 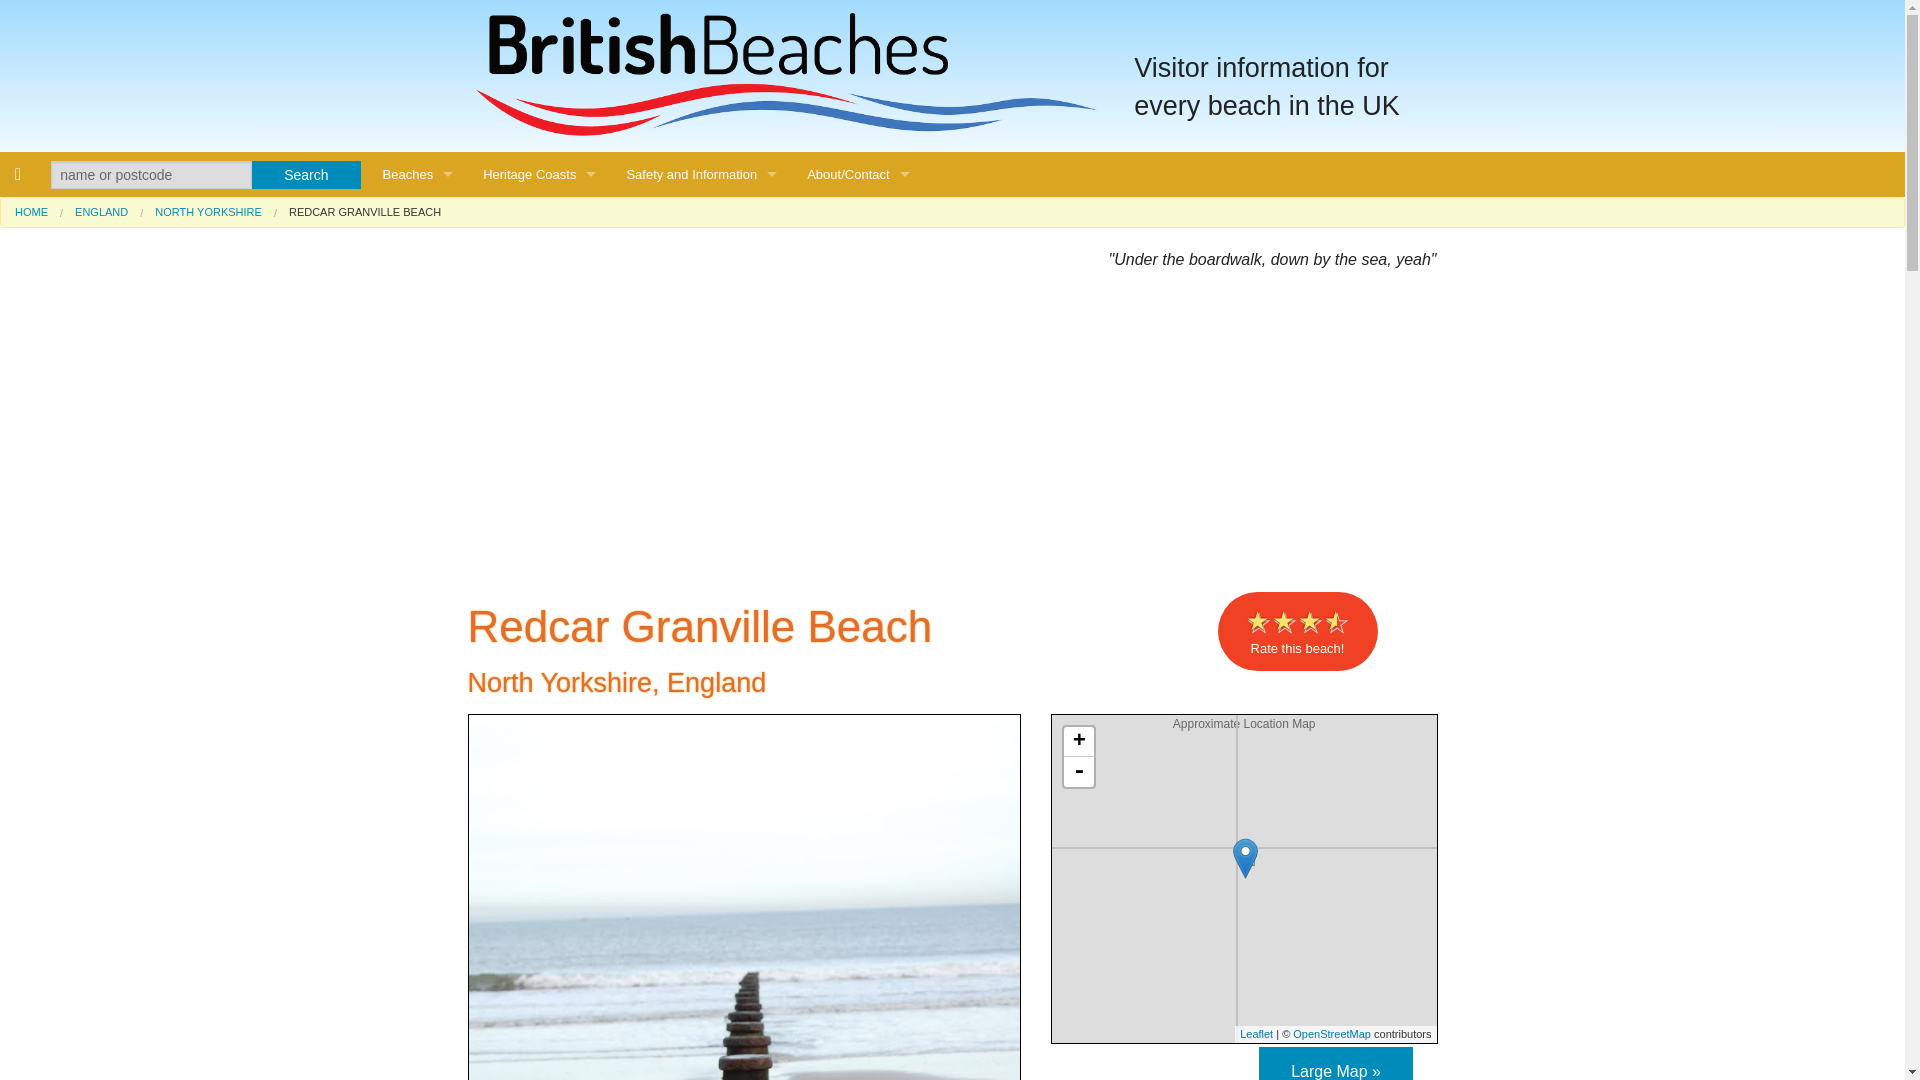 What do you see at coordinates (700, 309) in the screenshot?
I see `Sea Temperatures` at bounding box center [700, 309].